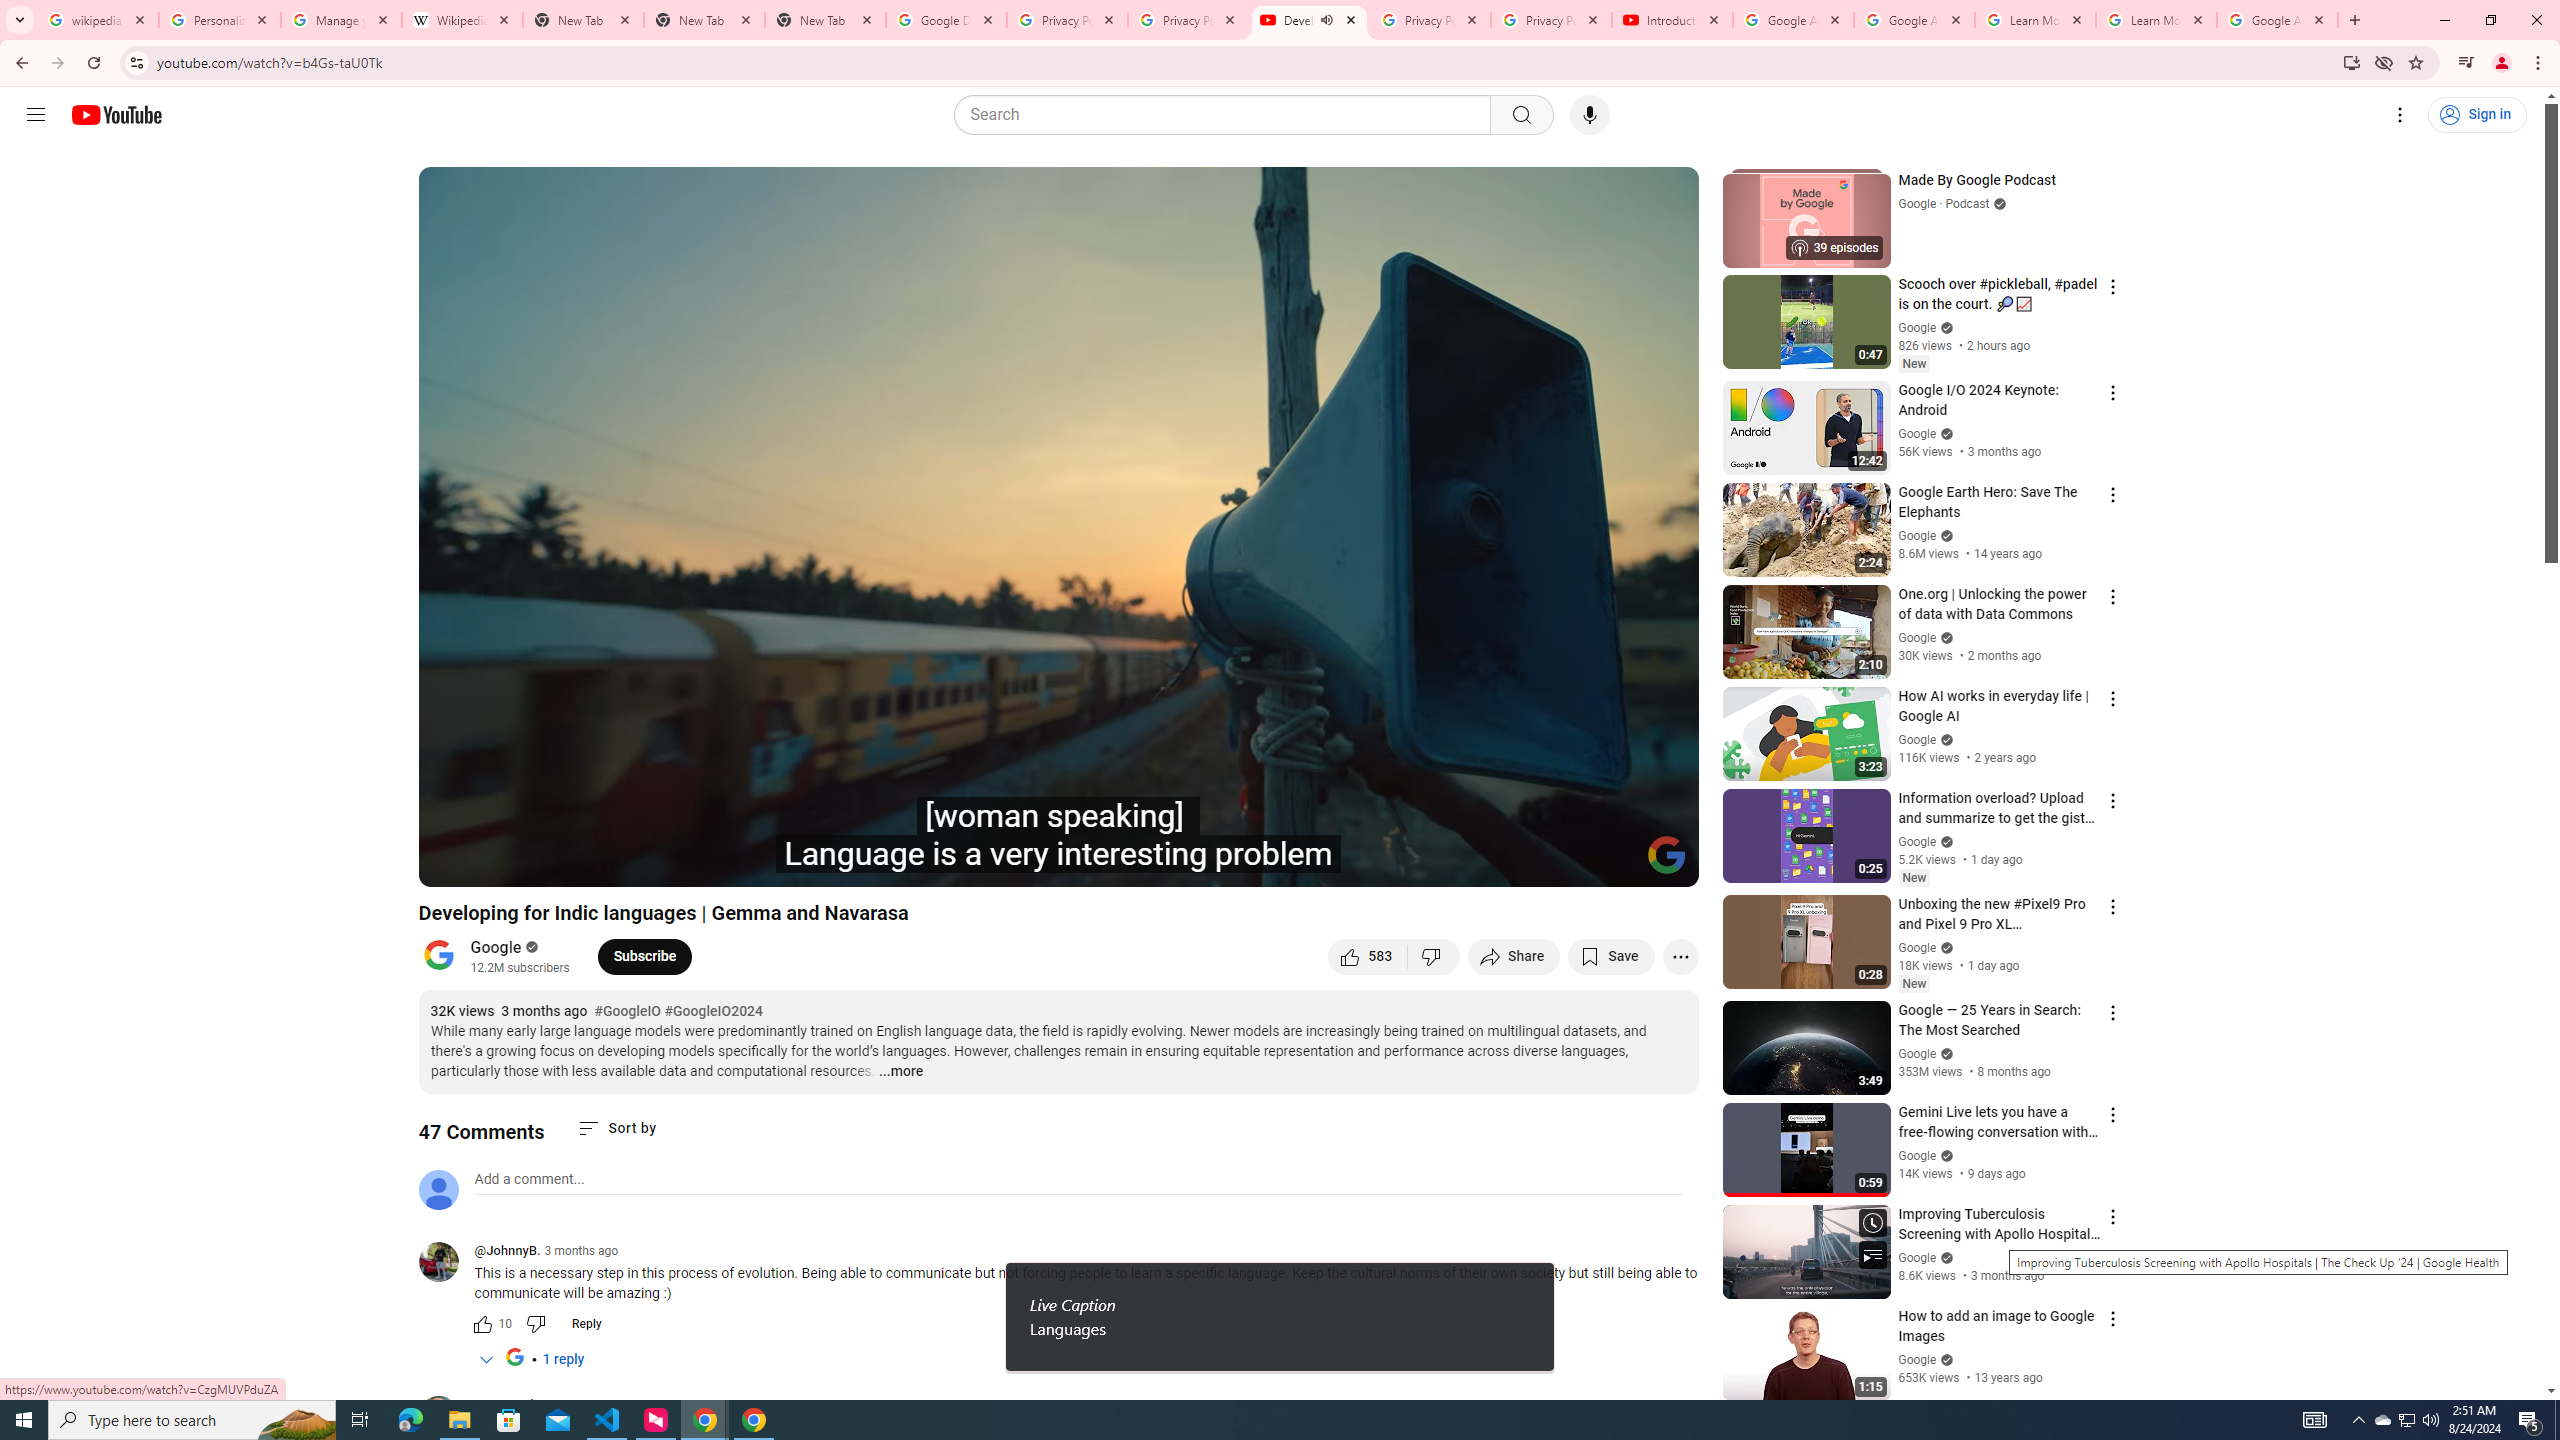 The height and width of the screenshot is (1440, 2560). I want to click on New Tab, so click(826, 20).